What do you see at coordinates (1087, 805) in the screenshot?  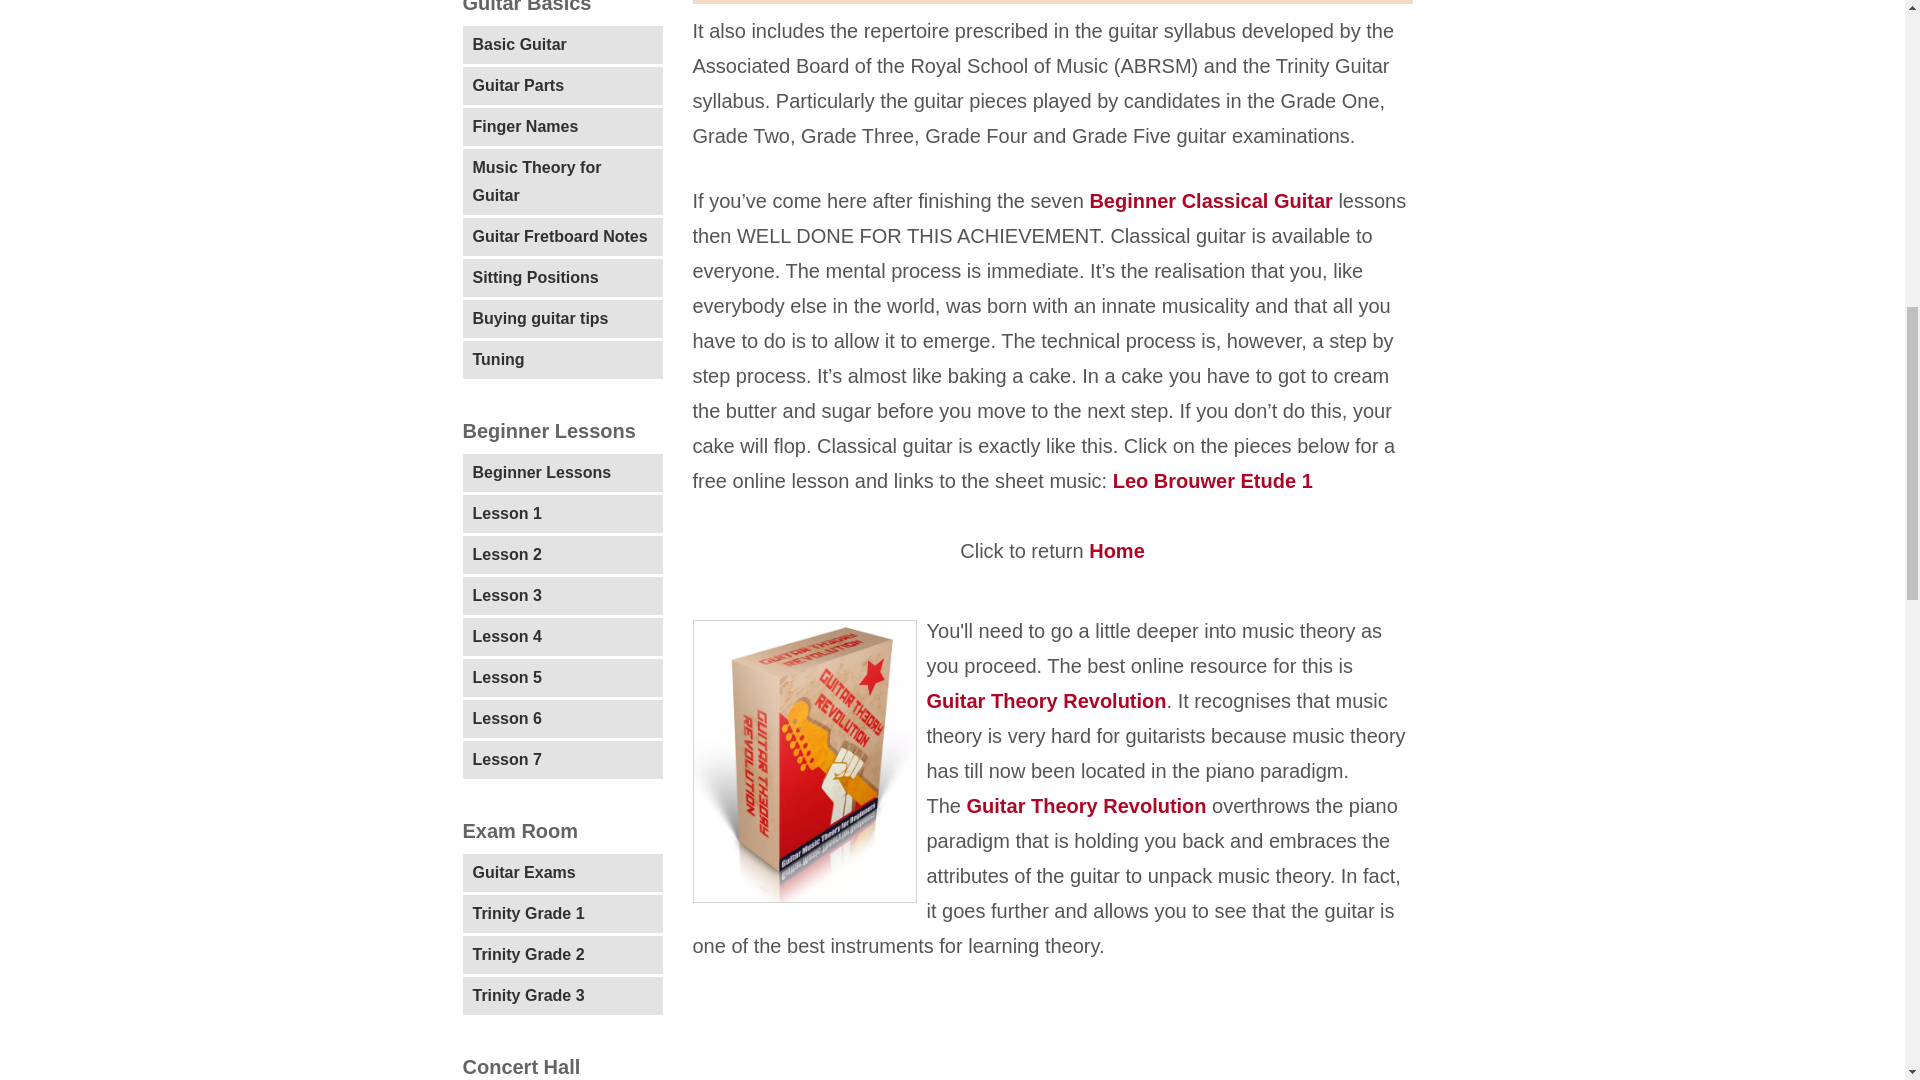 I see `Guitar Theory Revolution` at bounding box center [1087, 805].